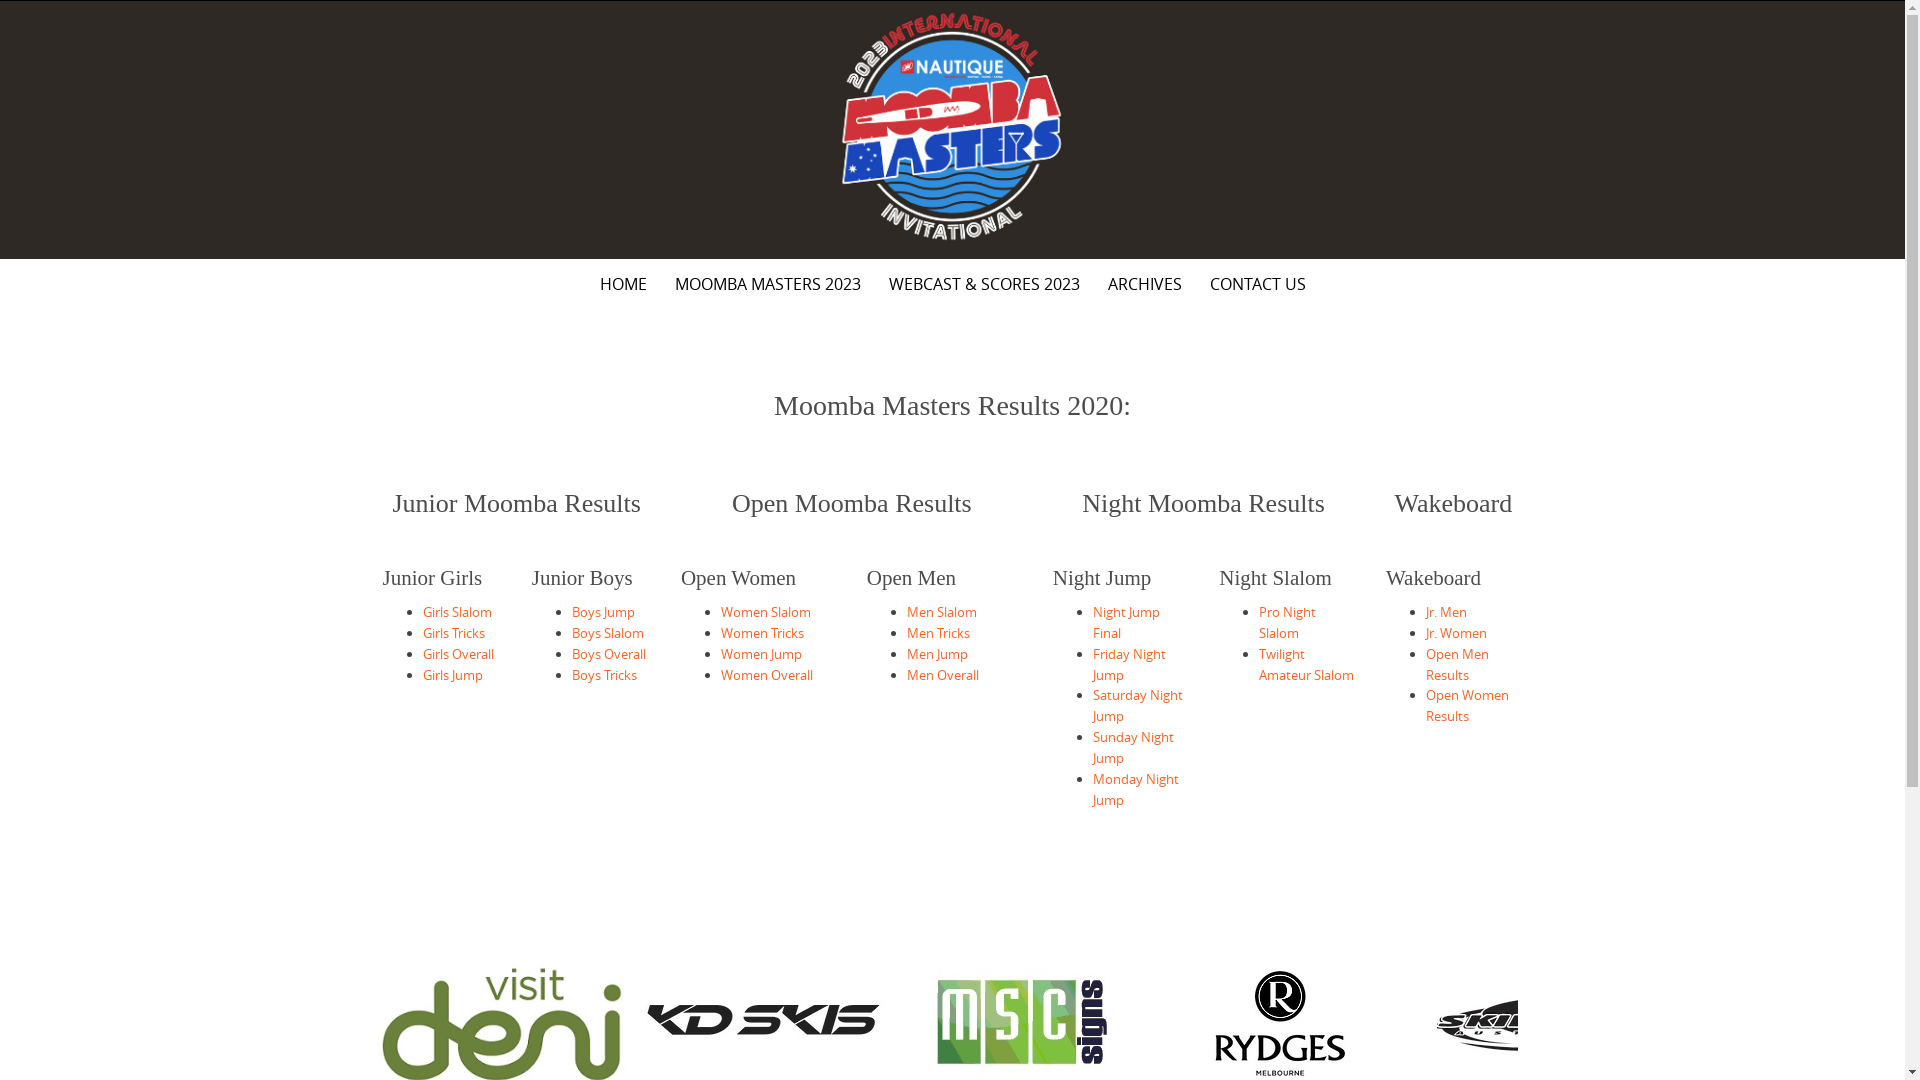 This screenshot has height=1080, width=1920. I want to click on Girls Overall, so click(458, 654).